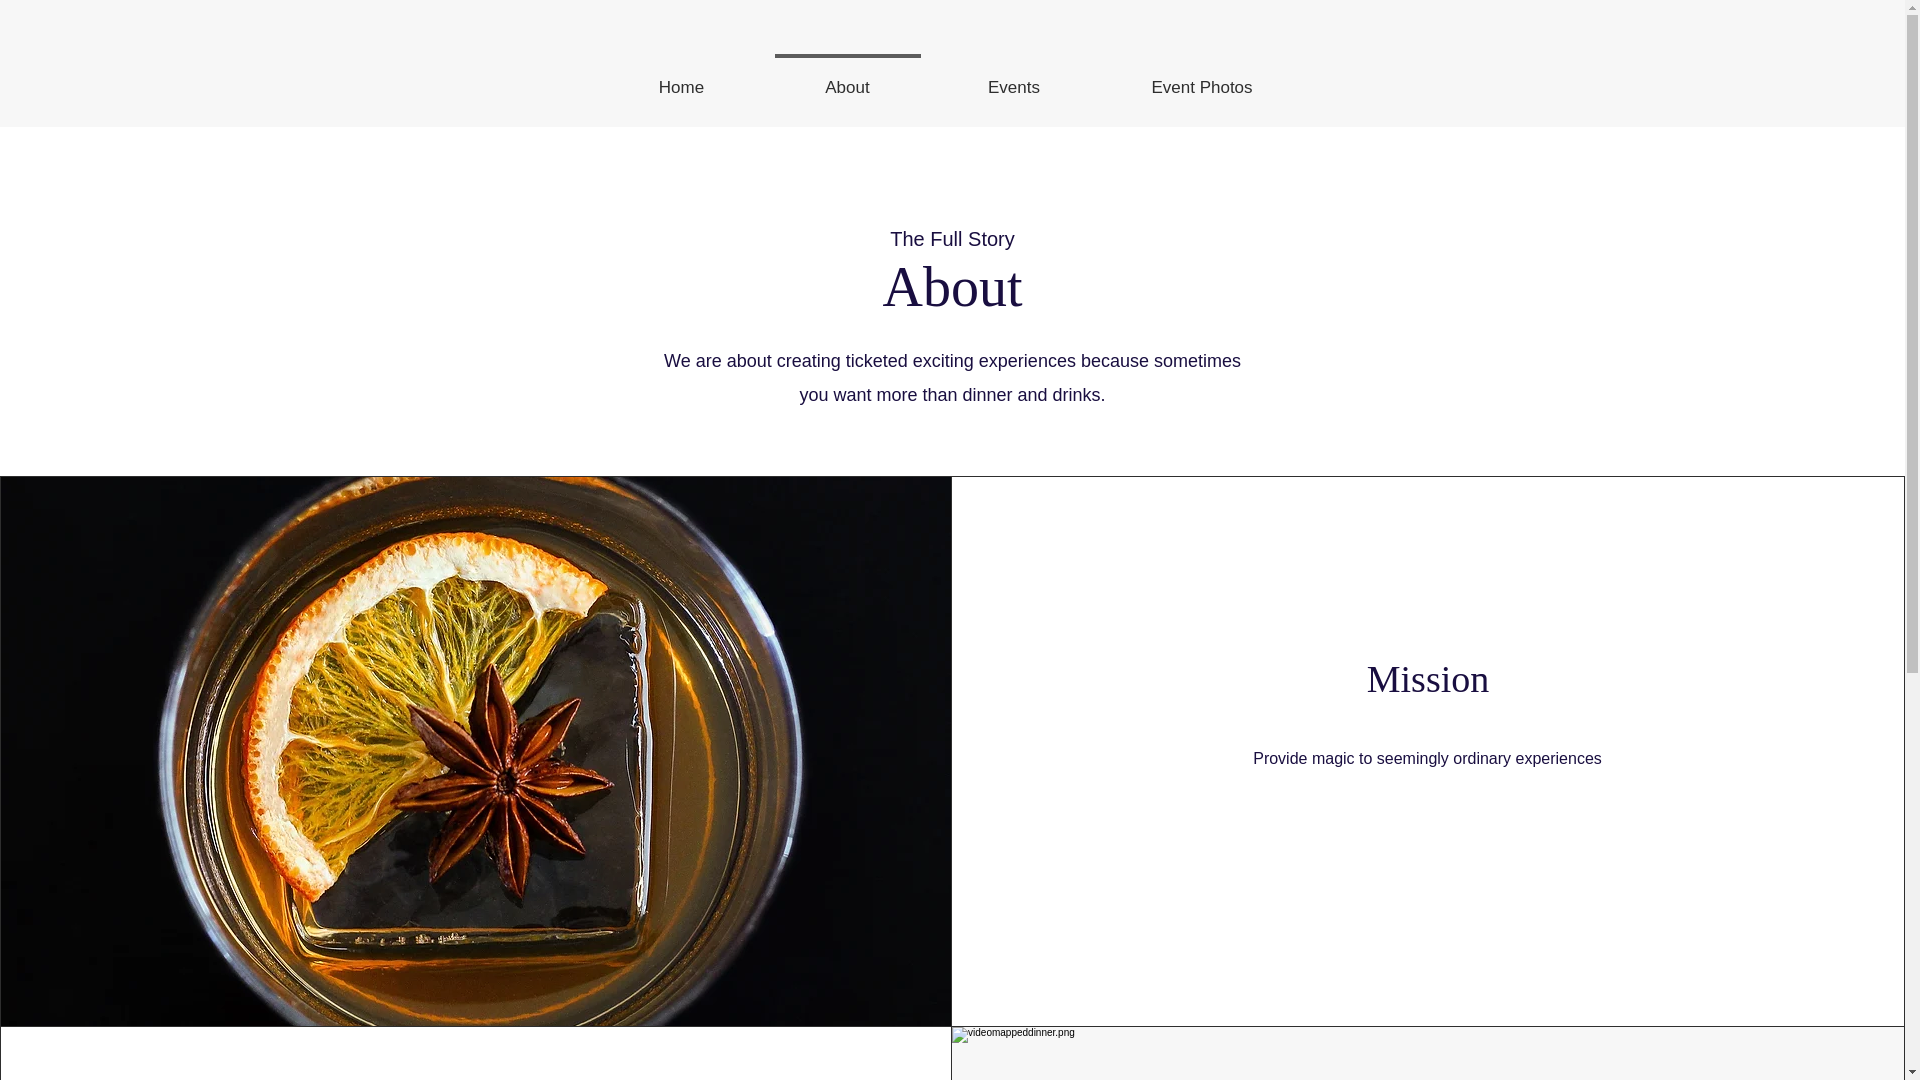 The height and width of the screenshot is (1080, 1920). Describe the element at coordinates (846, 78) in the screenshot. I see `About` at that location.